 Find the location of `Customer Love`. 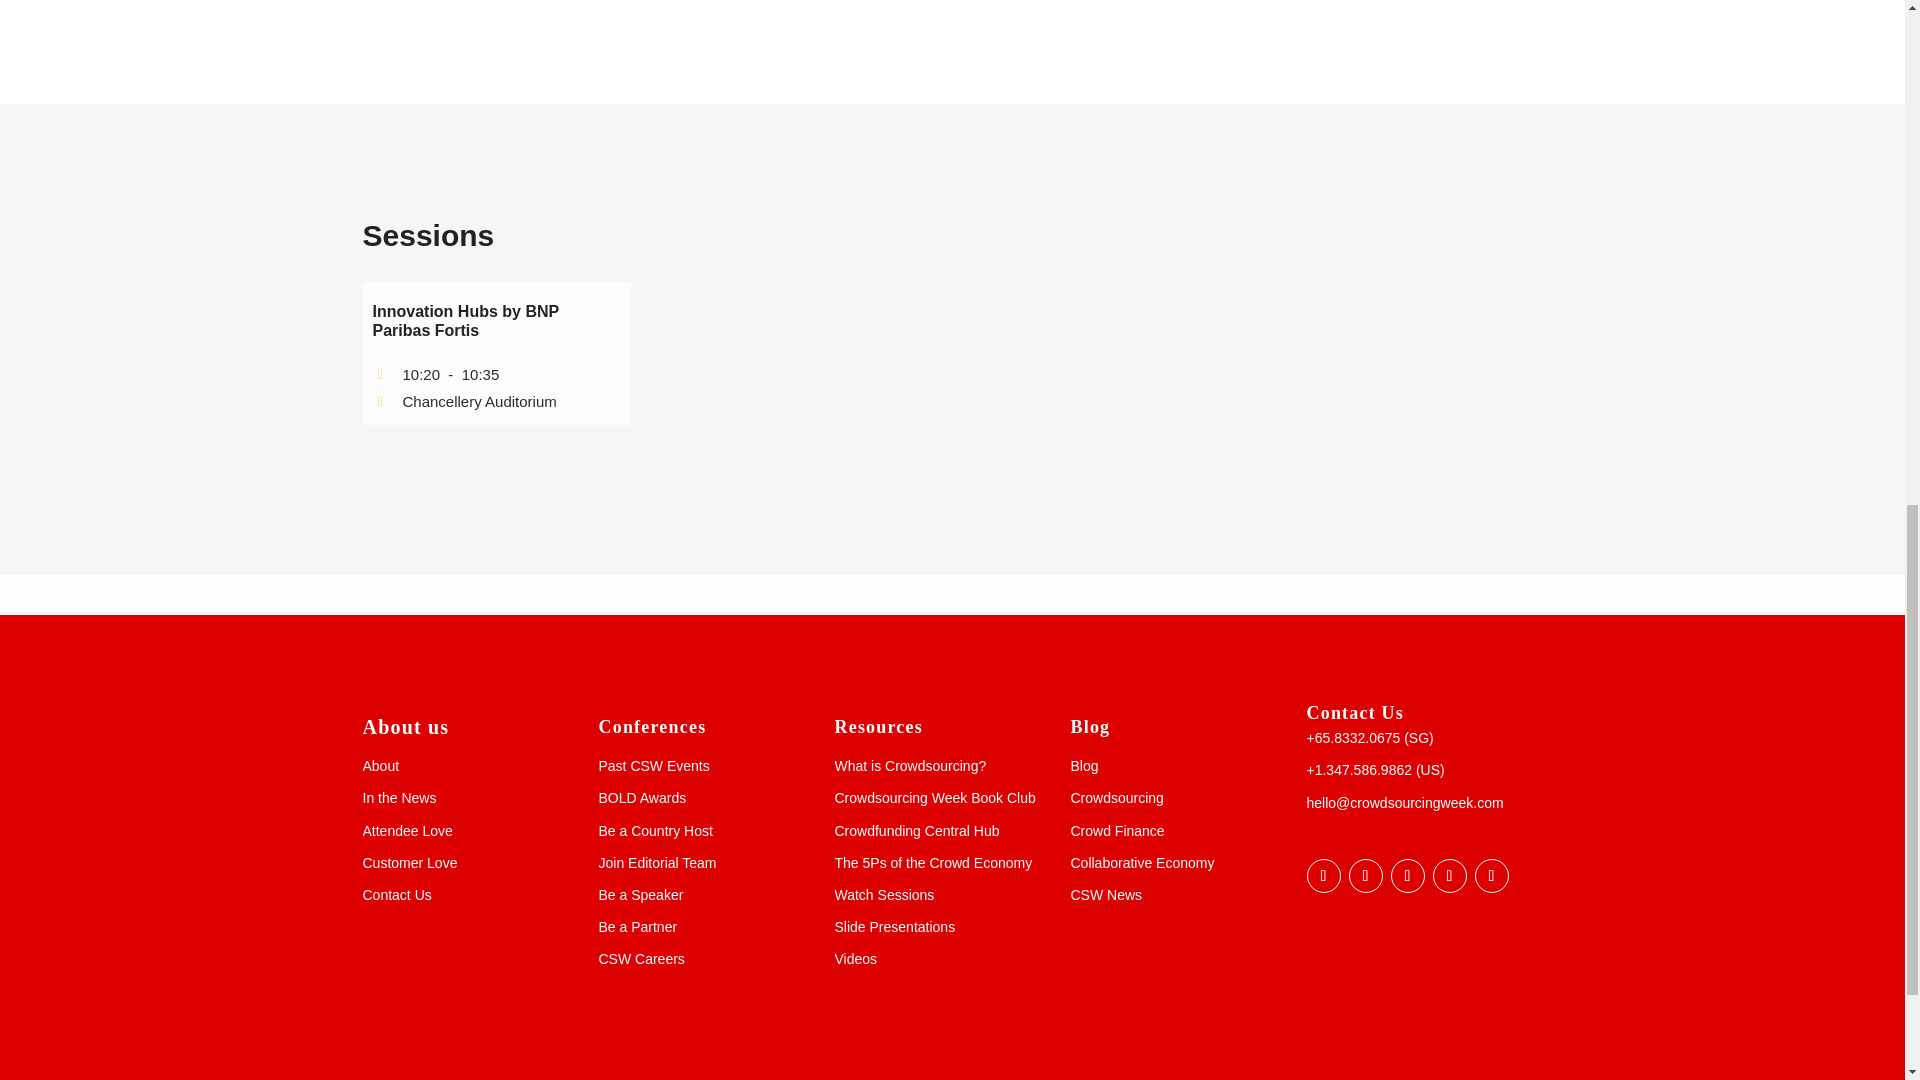

Customer Love is located at coordinates (409, 862).